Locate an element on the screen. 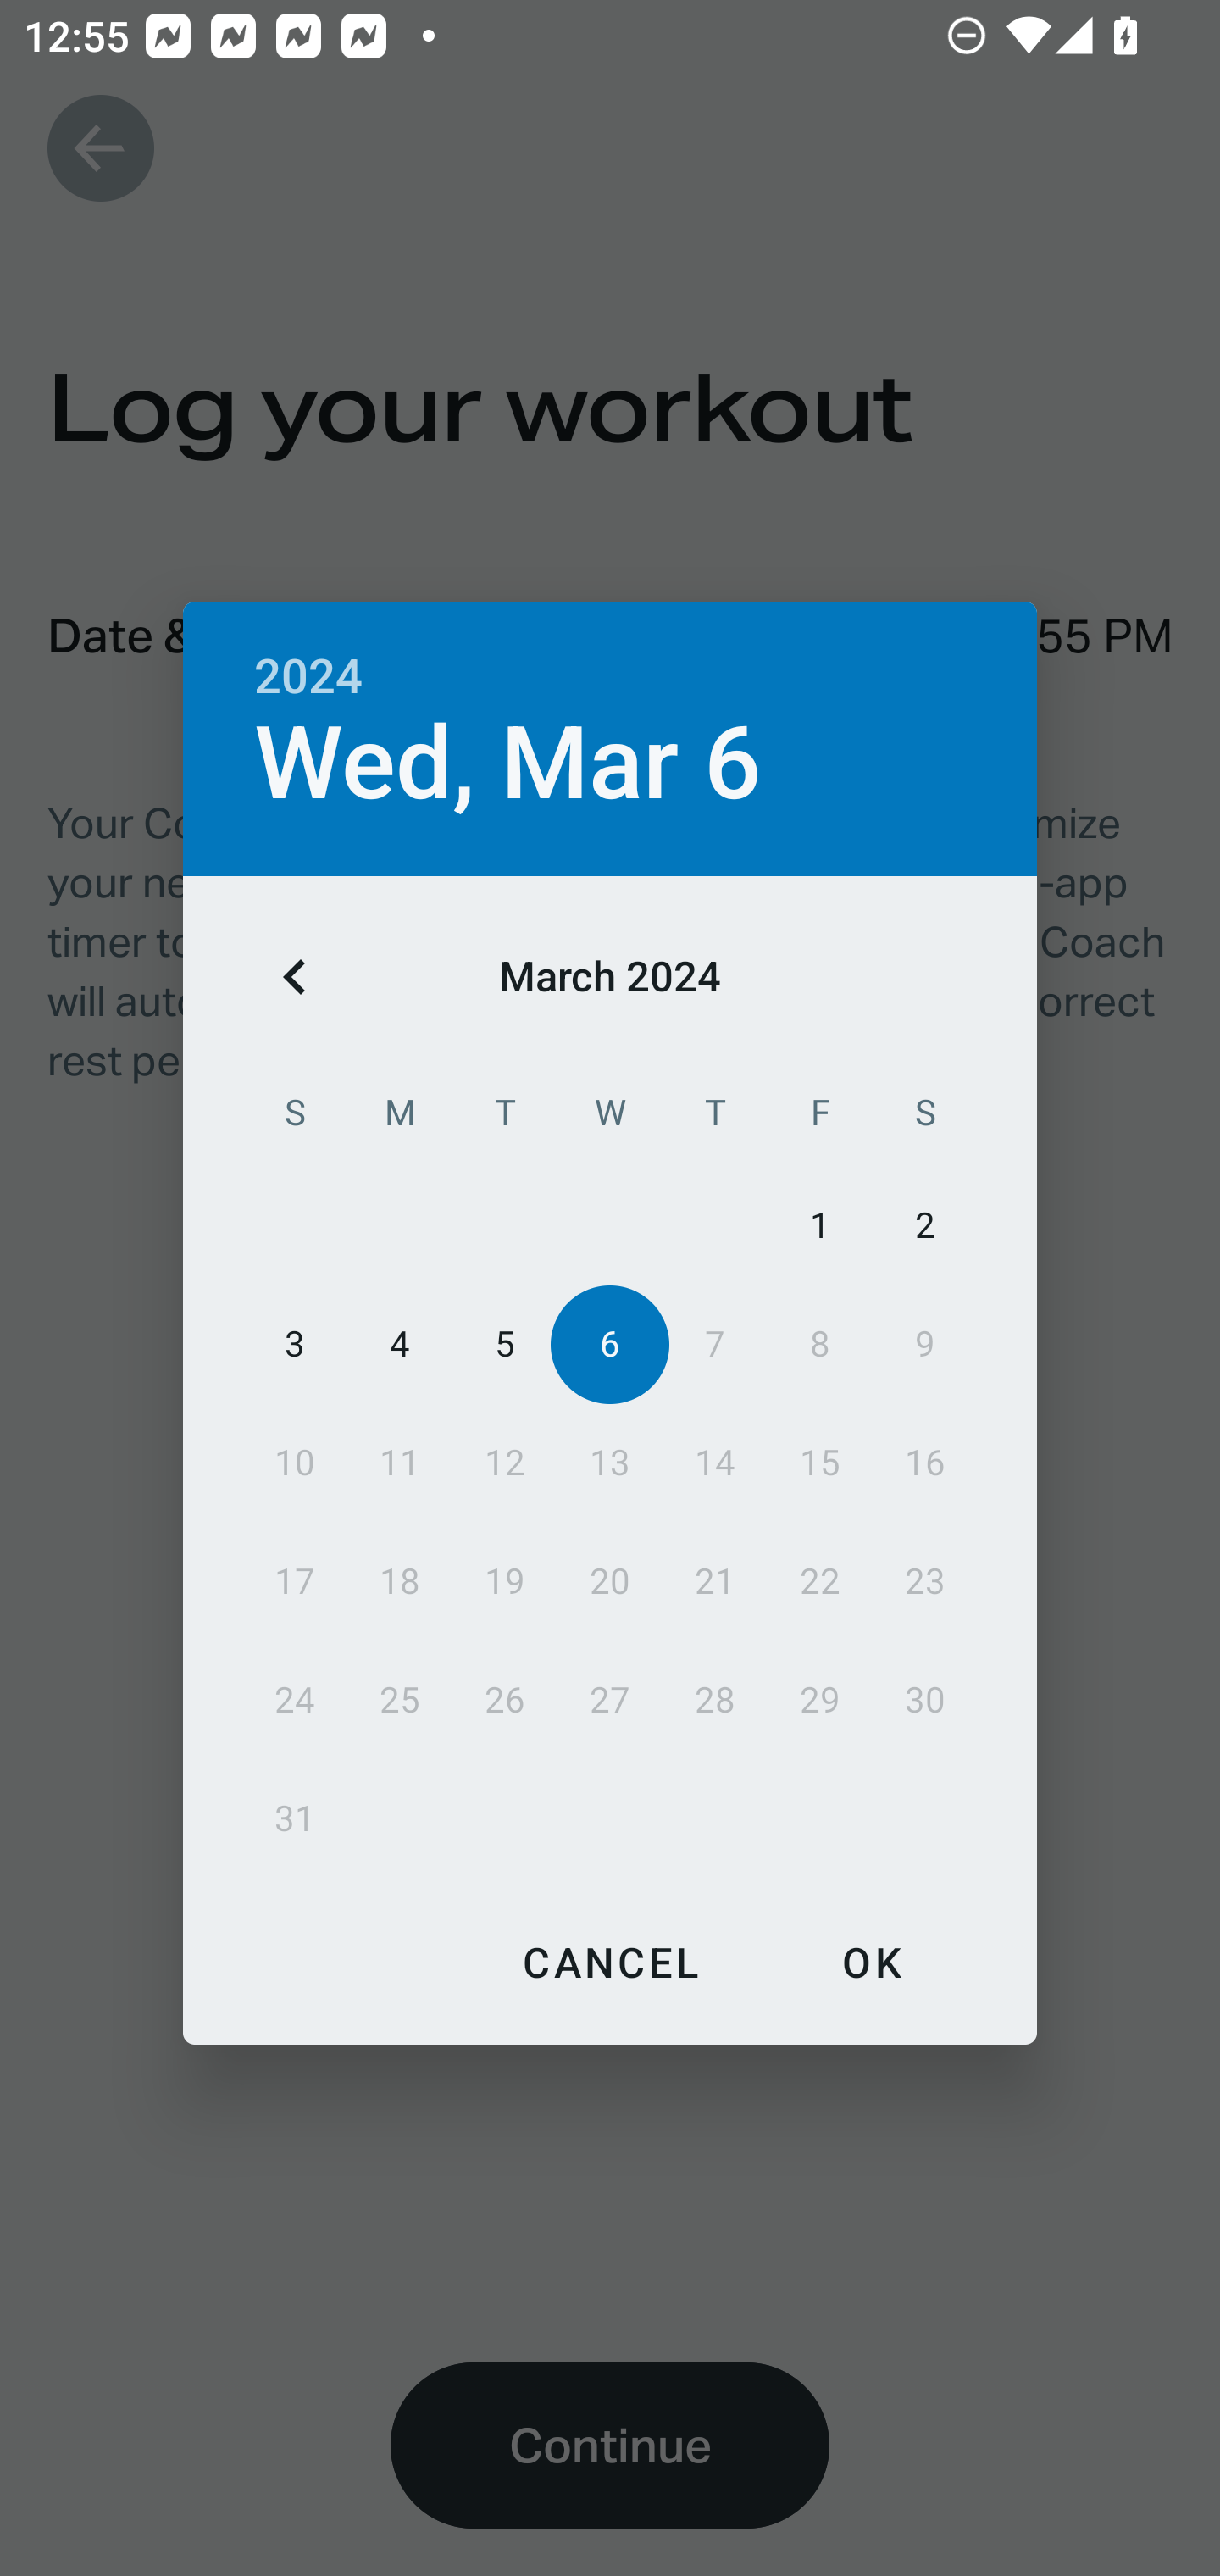  25 25 March 2024 is located at coordinates (400, 1700).